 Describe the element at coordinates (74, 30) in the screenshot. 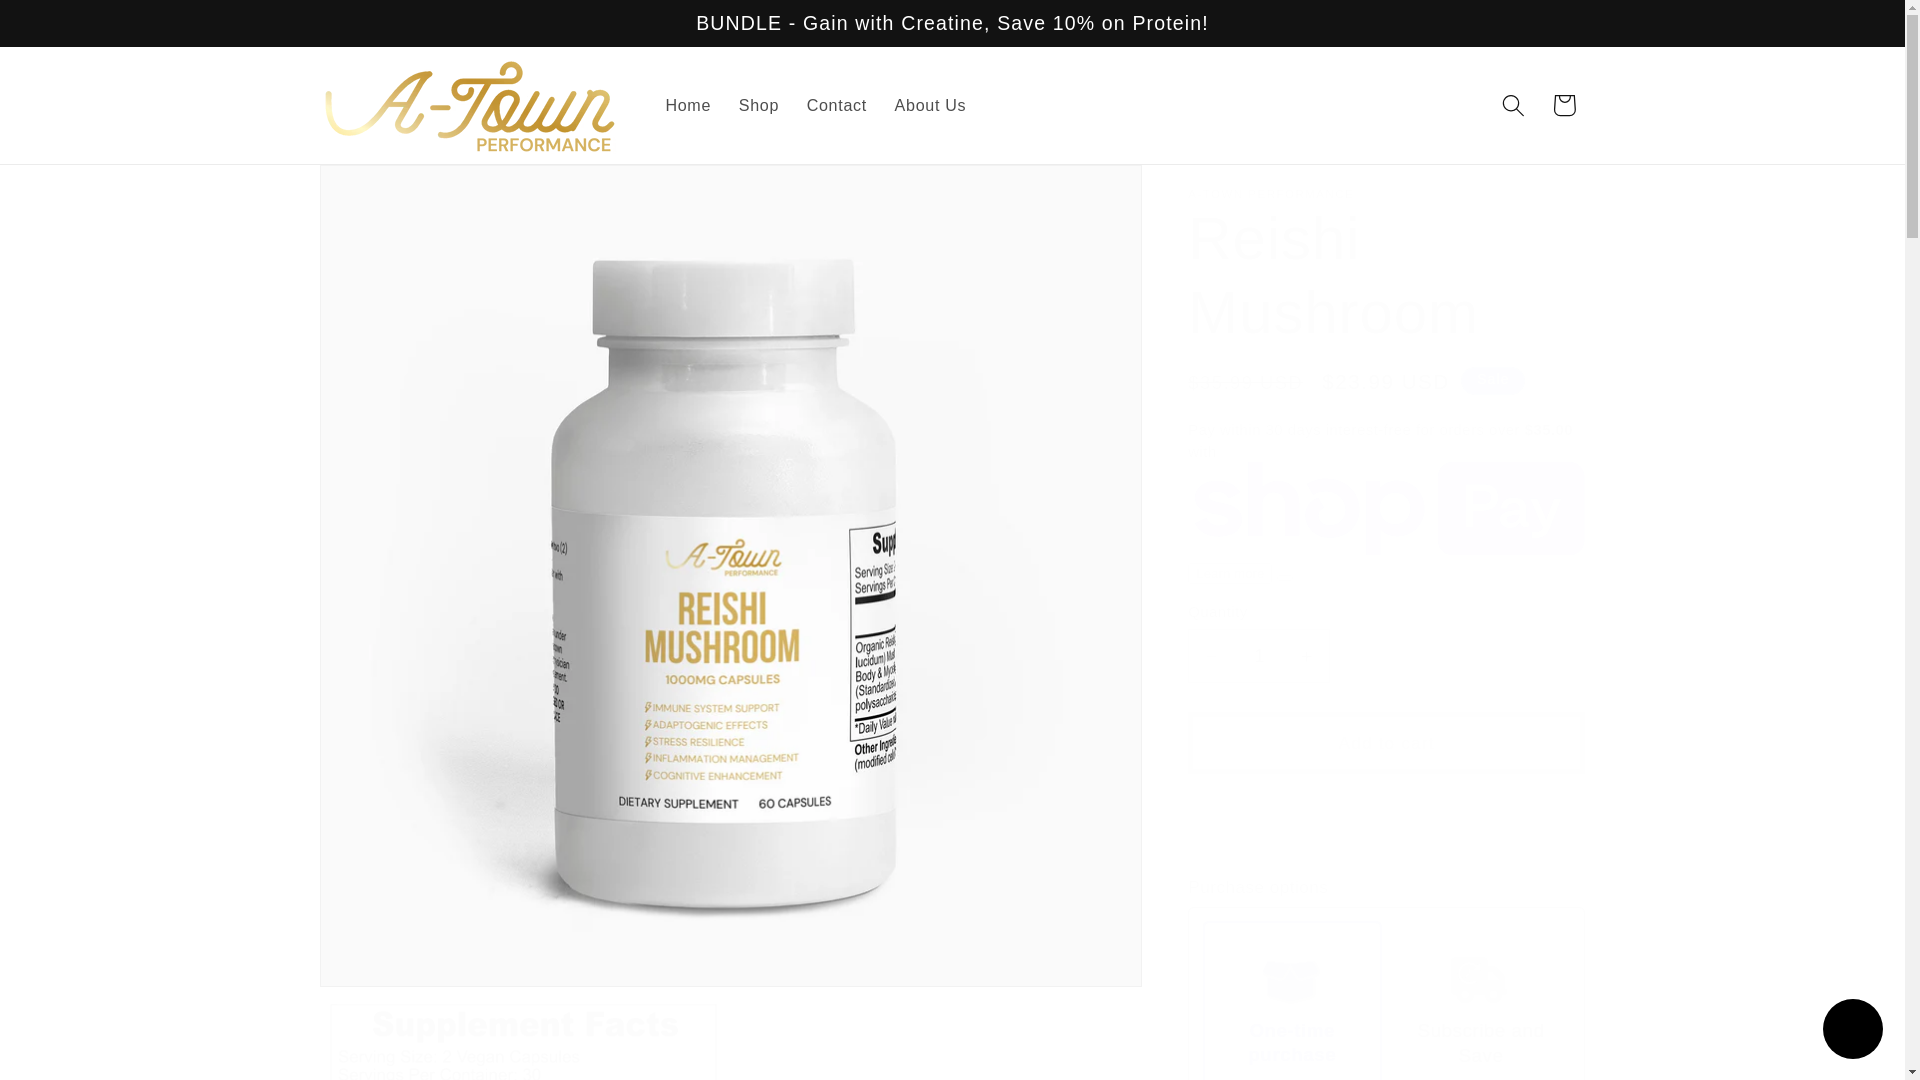

I see `Skip to content` at that location.